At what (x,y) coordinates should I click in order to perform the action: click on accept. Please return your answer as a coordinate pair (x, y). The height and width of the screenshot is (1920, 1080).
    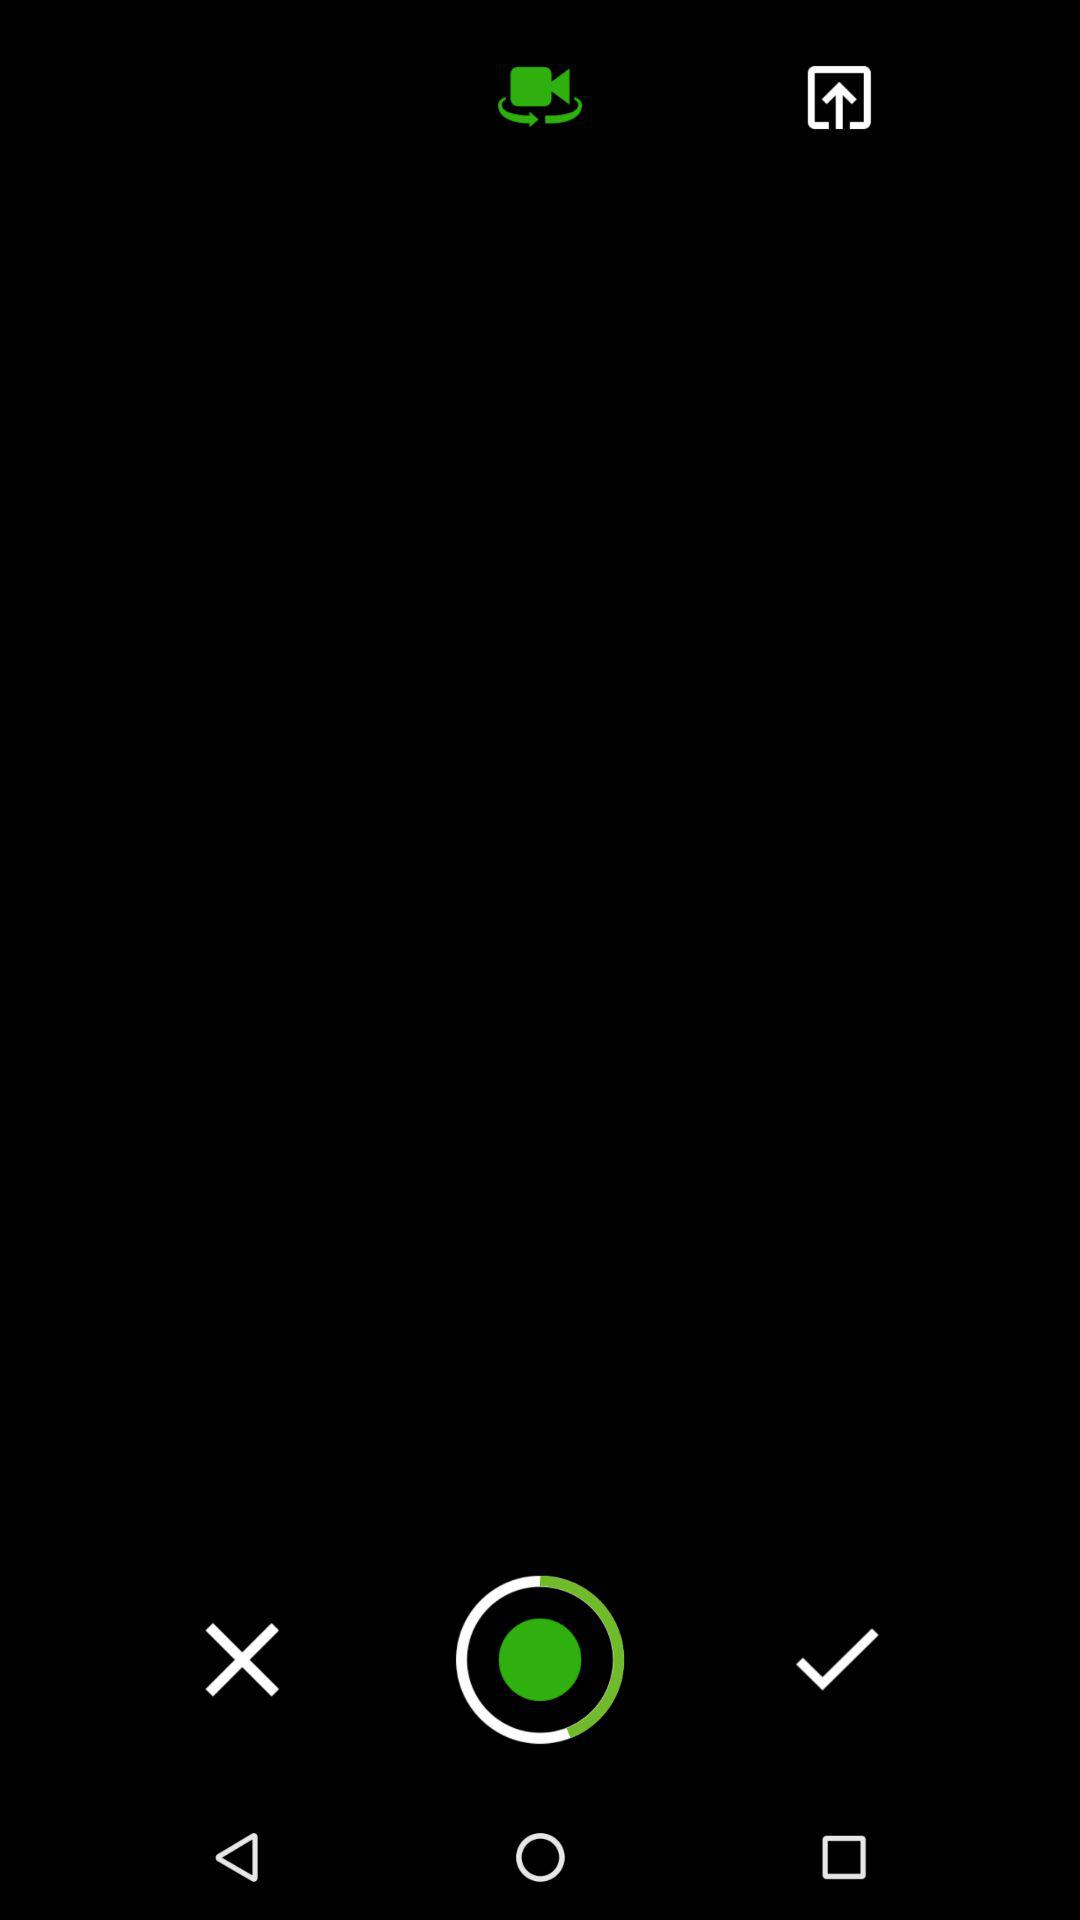
    Looking at the image, I should click on (837, 1659).